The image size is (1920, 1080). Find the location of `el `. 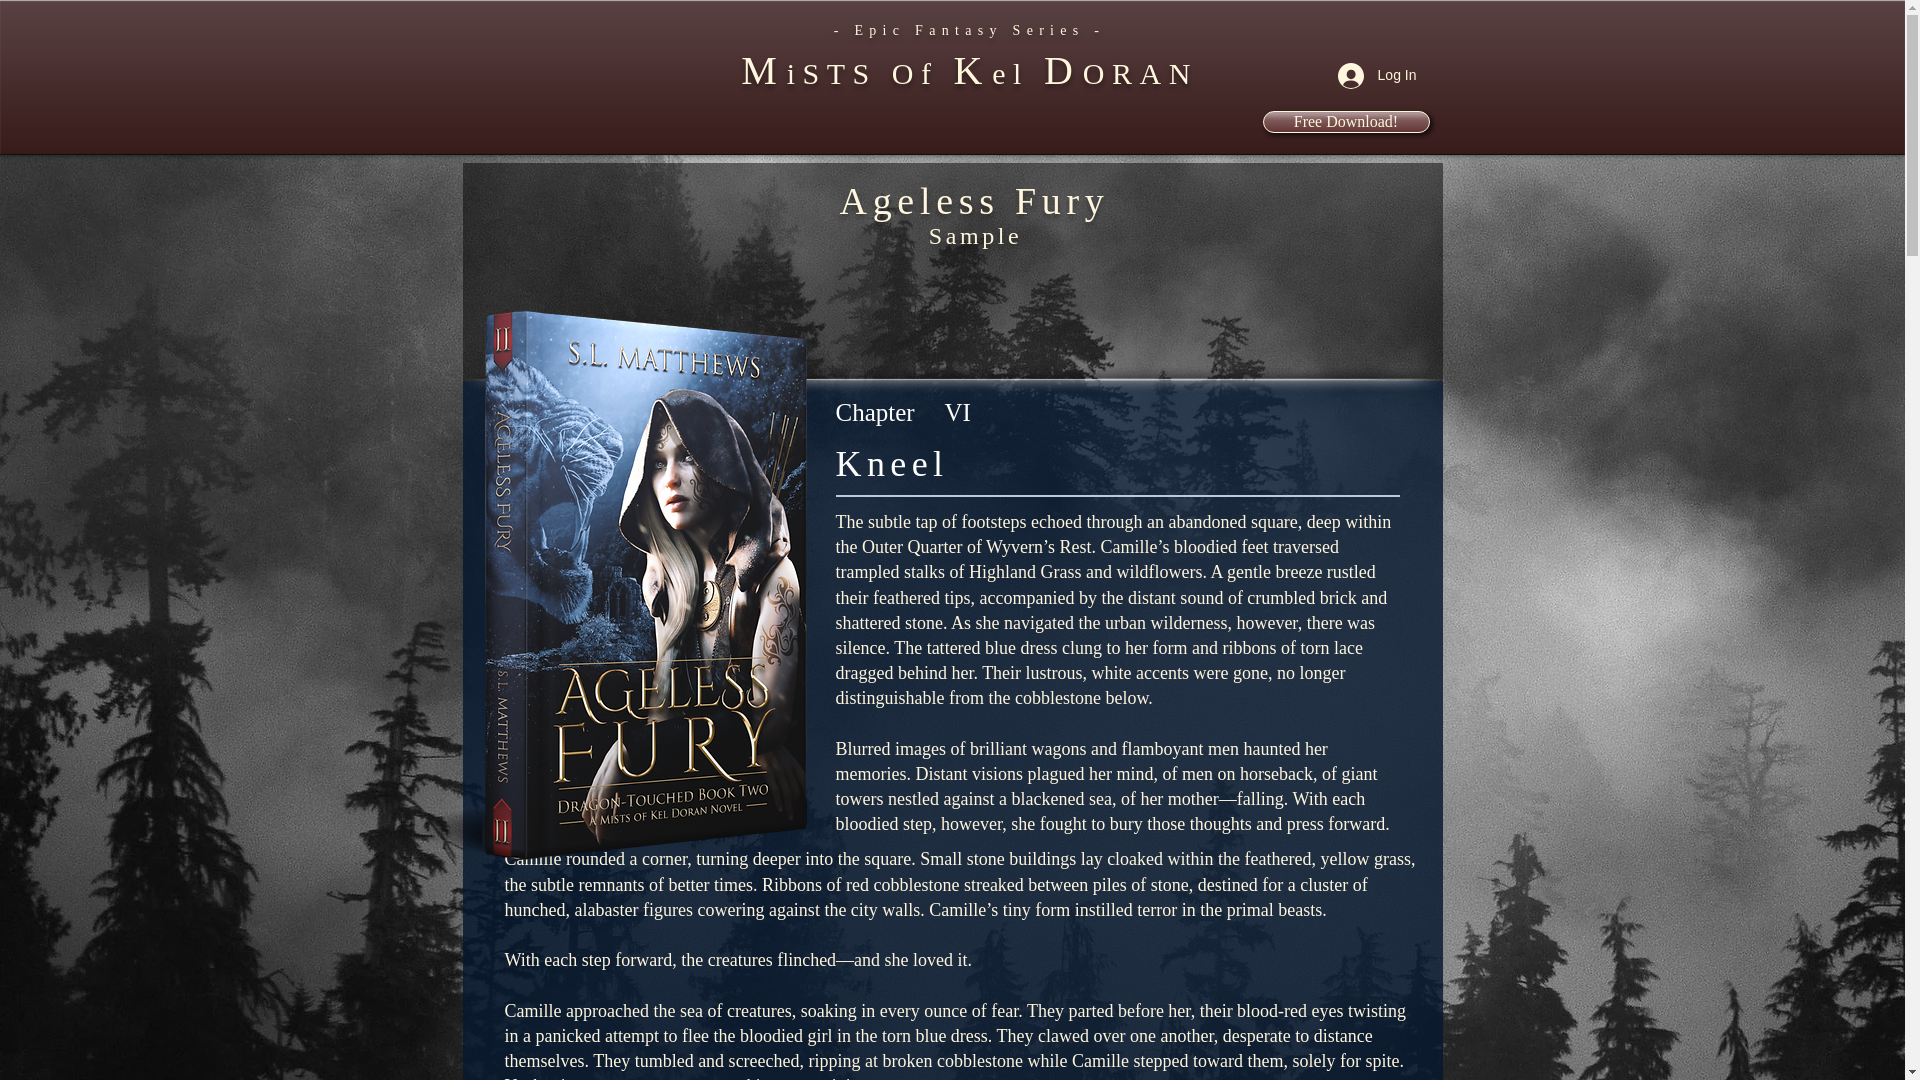

el  is located at coordinates (1018, 73).